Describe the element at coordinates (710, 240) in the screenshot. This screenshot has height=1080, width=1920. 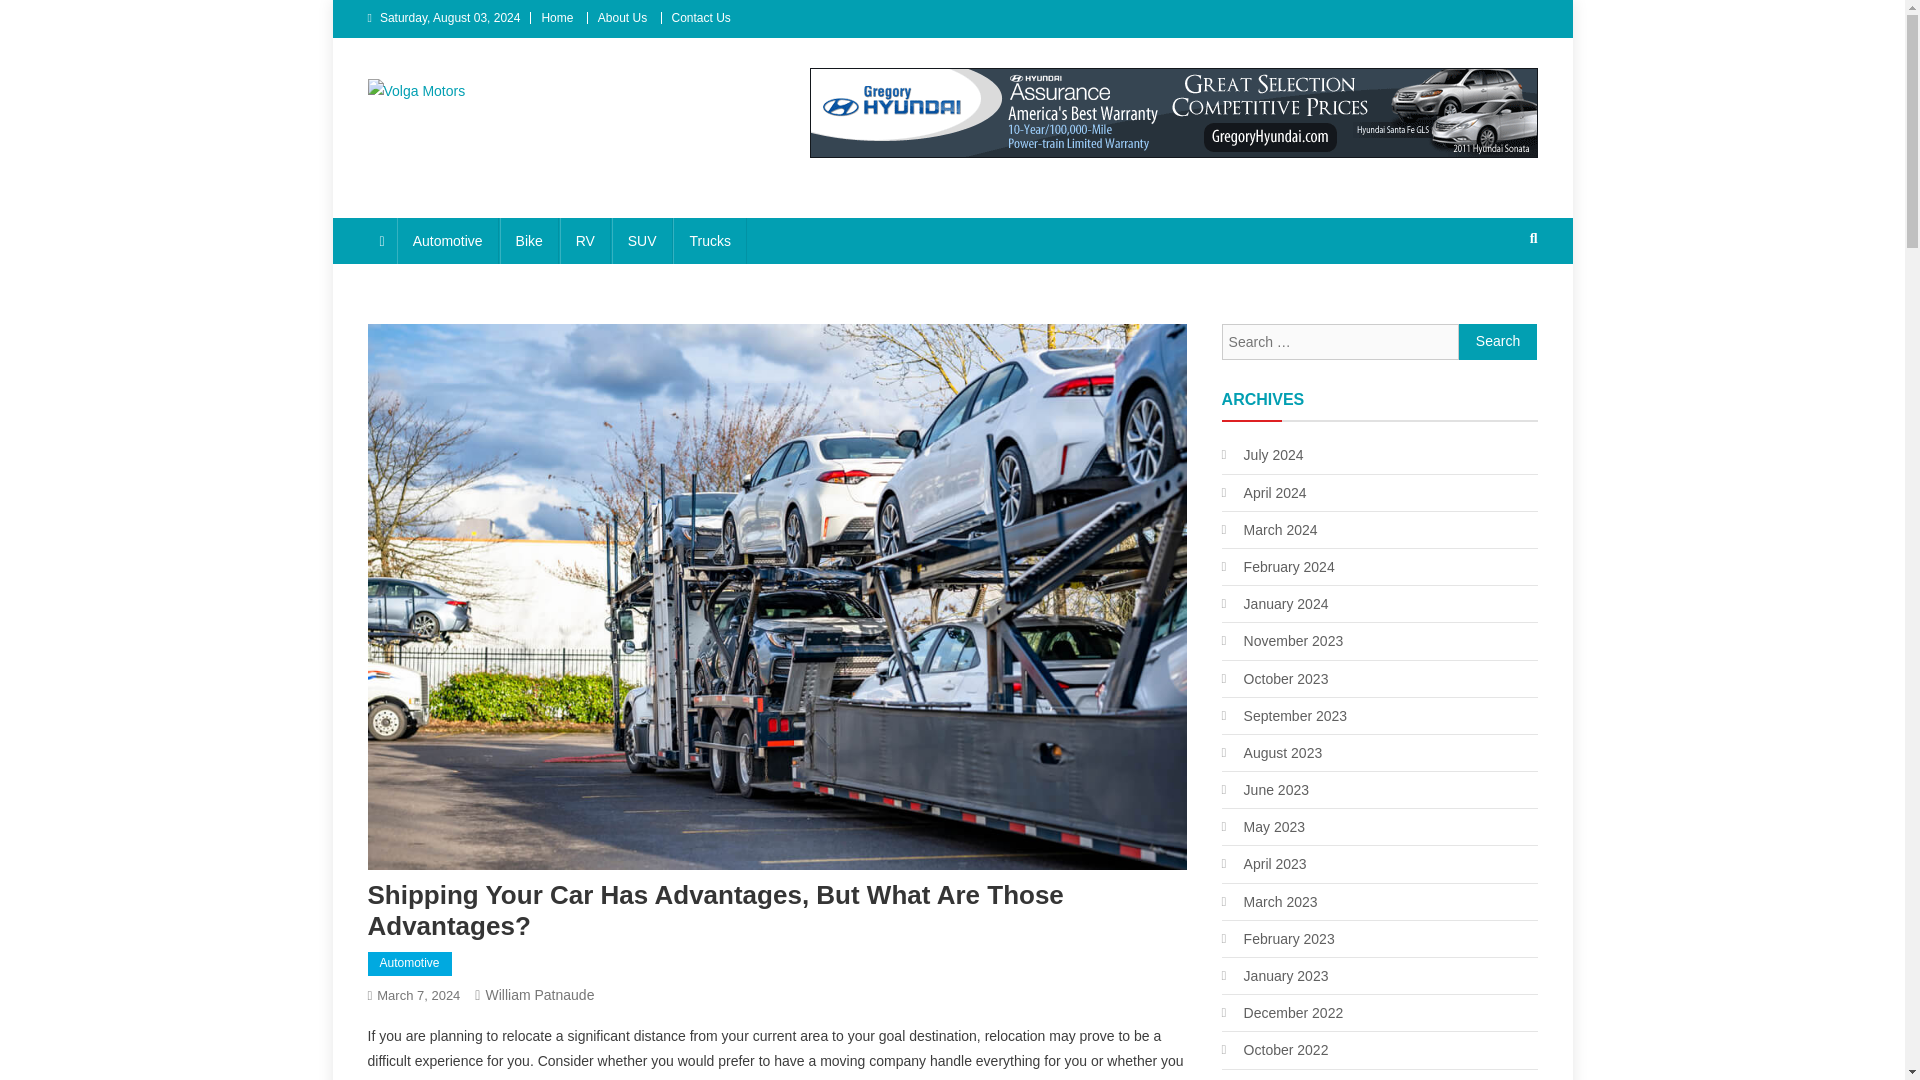
I see `Trucks` at that location.